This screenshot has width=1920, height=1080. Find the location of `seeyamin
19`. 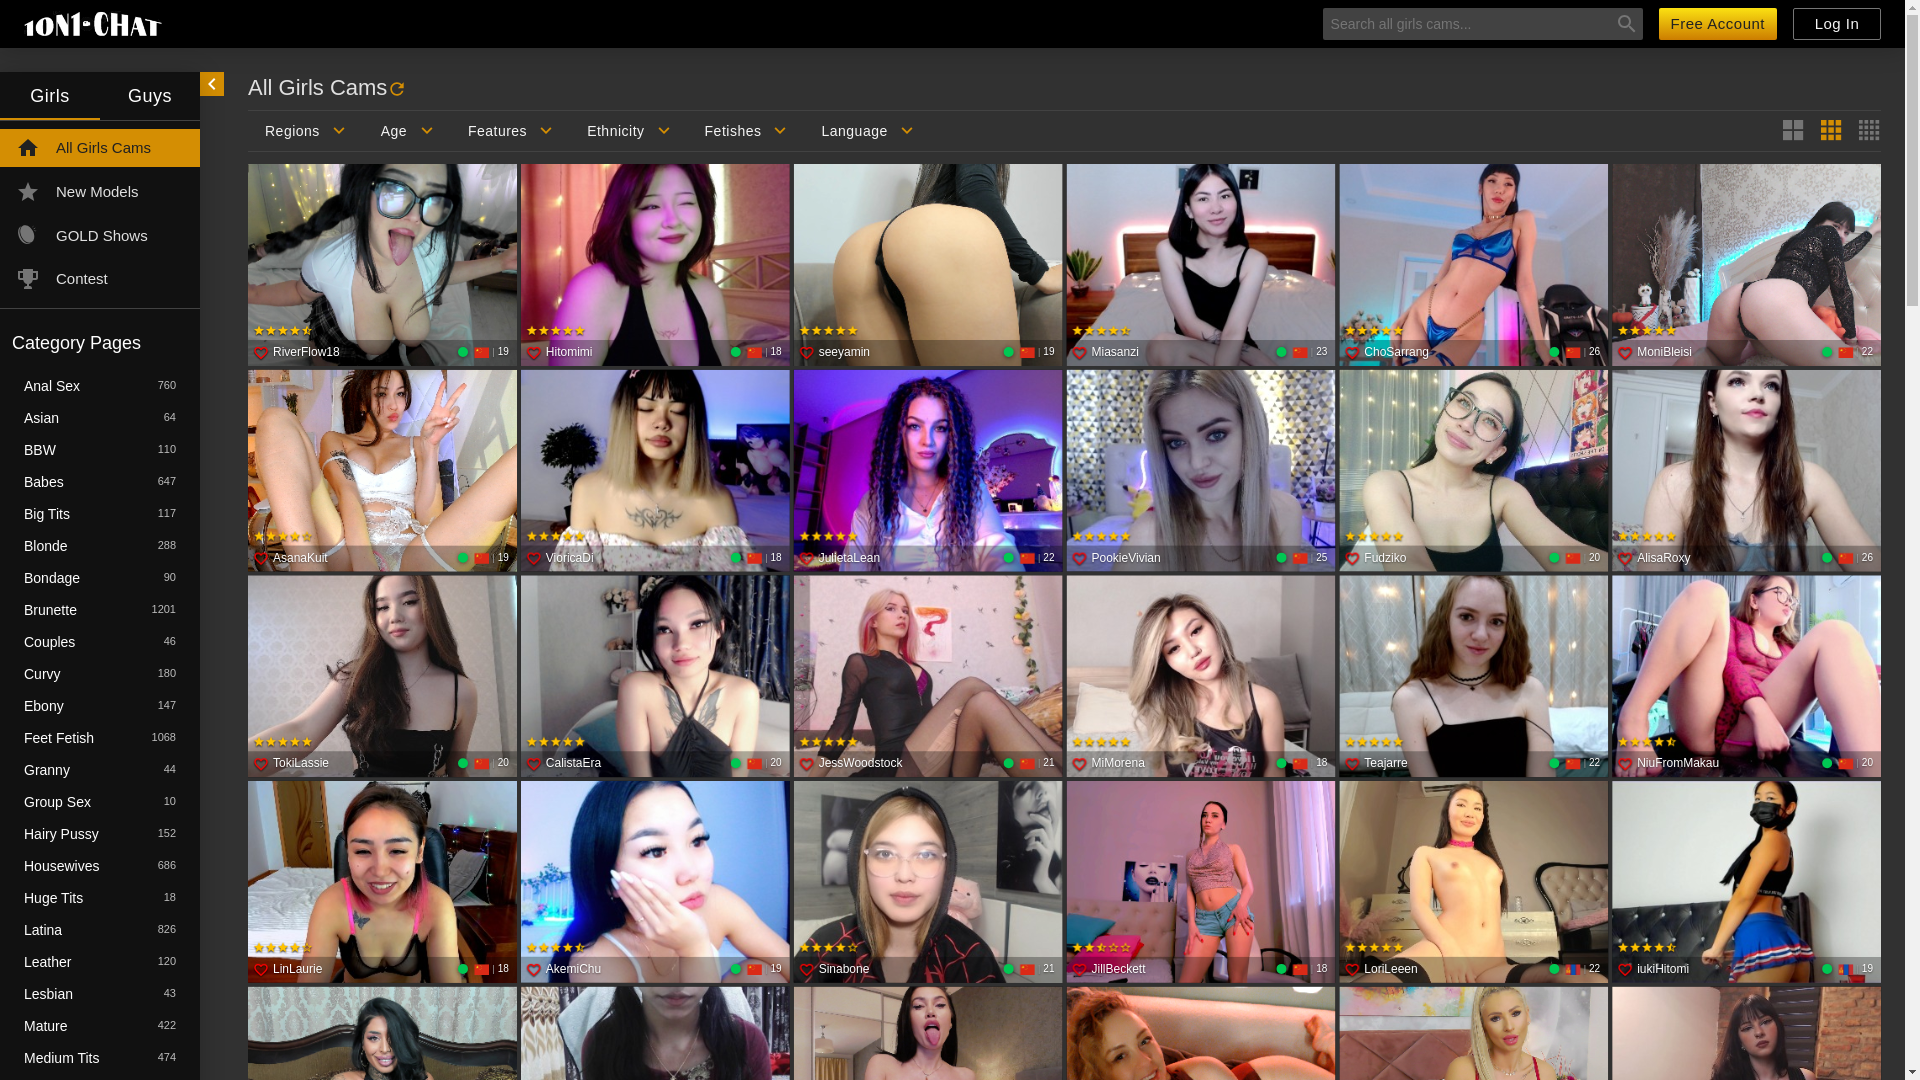

seeyamin
19 is located at coordinates (928, 266).